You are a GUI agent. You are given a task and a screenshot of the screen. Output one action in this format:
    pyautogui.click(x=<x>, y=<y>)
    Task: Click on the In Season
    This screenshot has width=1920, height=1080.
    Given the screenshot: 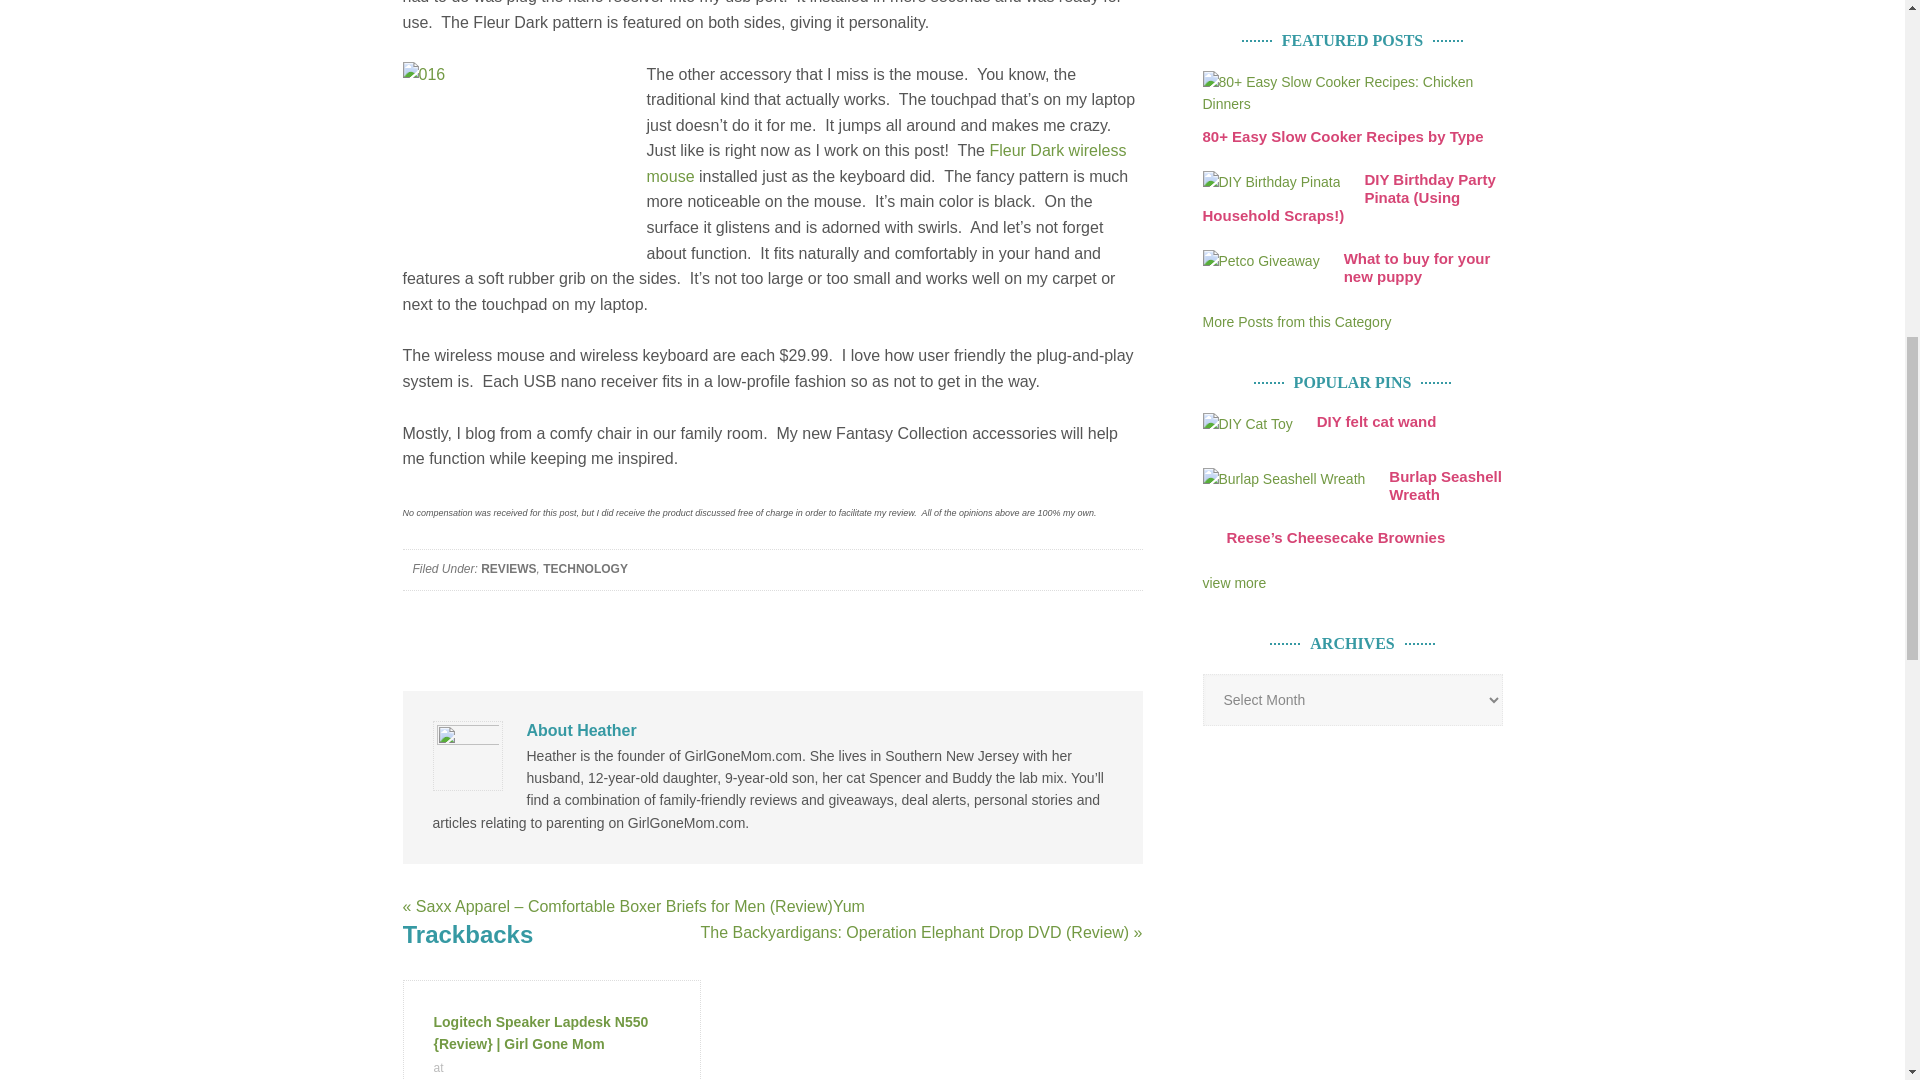 What is the action you would take?
    pyautogui.click(x=1296, y=322)
    